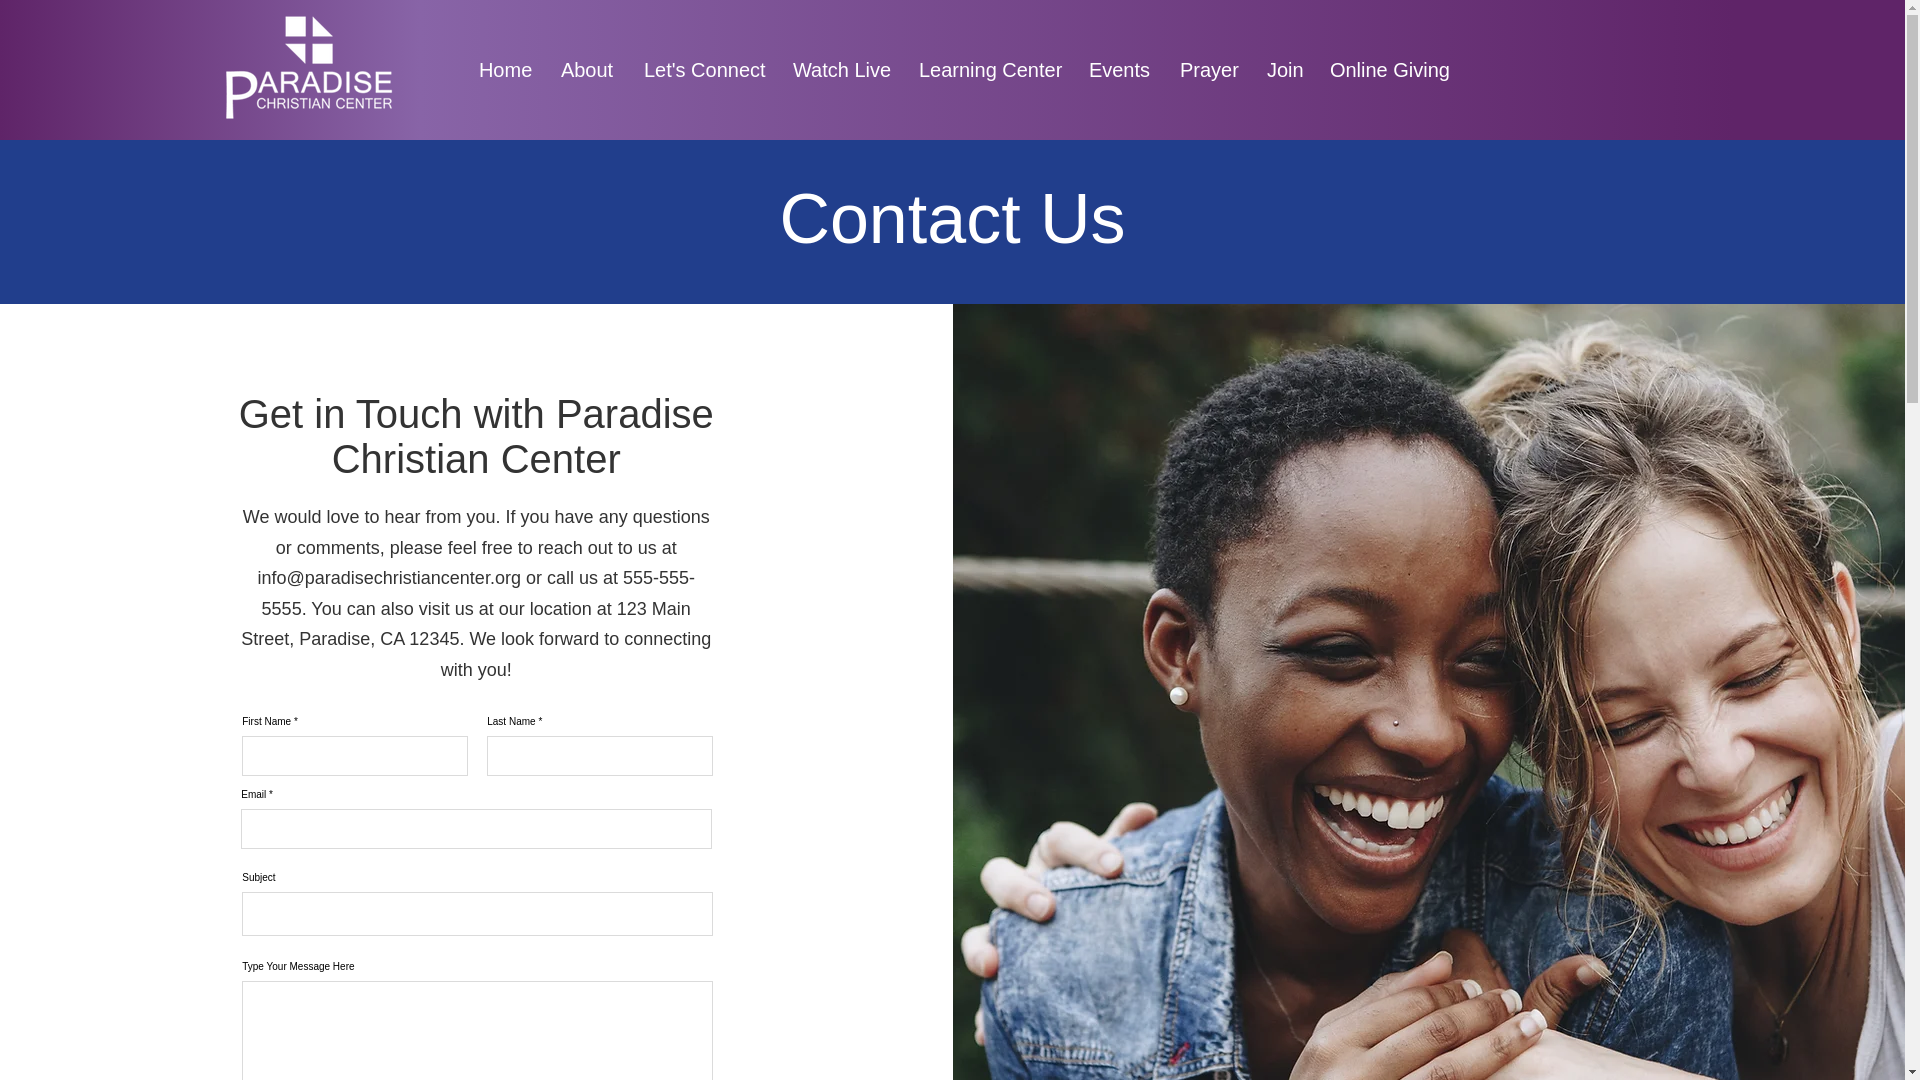 The height and width of the screenshot is (1080, 1920). I want to click on Online Giving, so click(1390, 69).